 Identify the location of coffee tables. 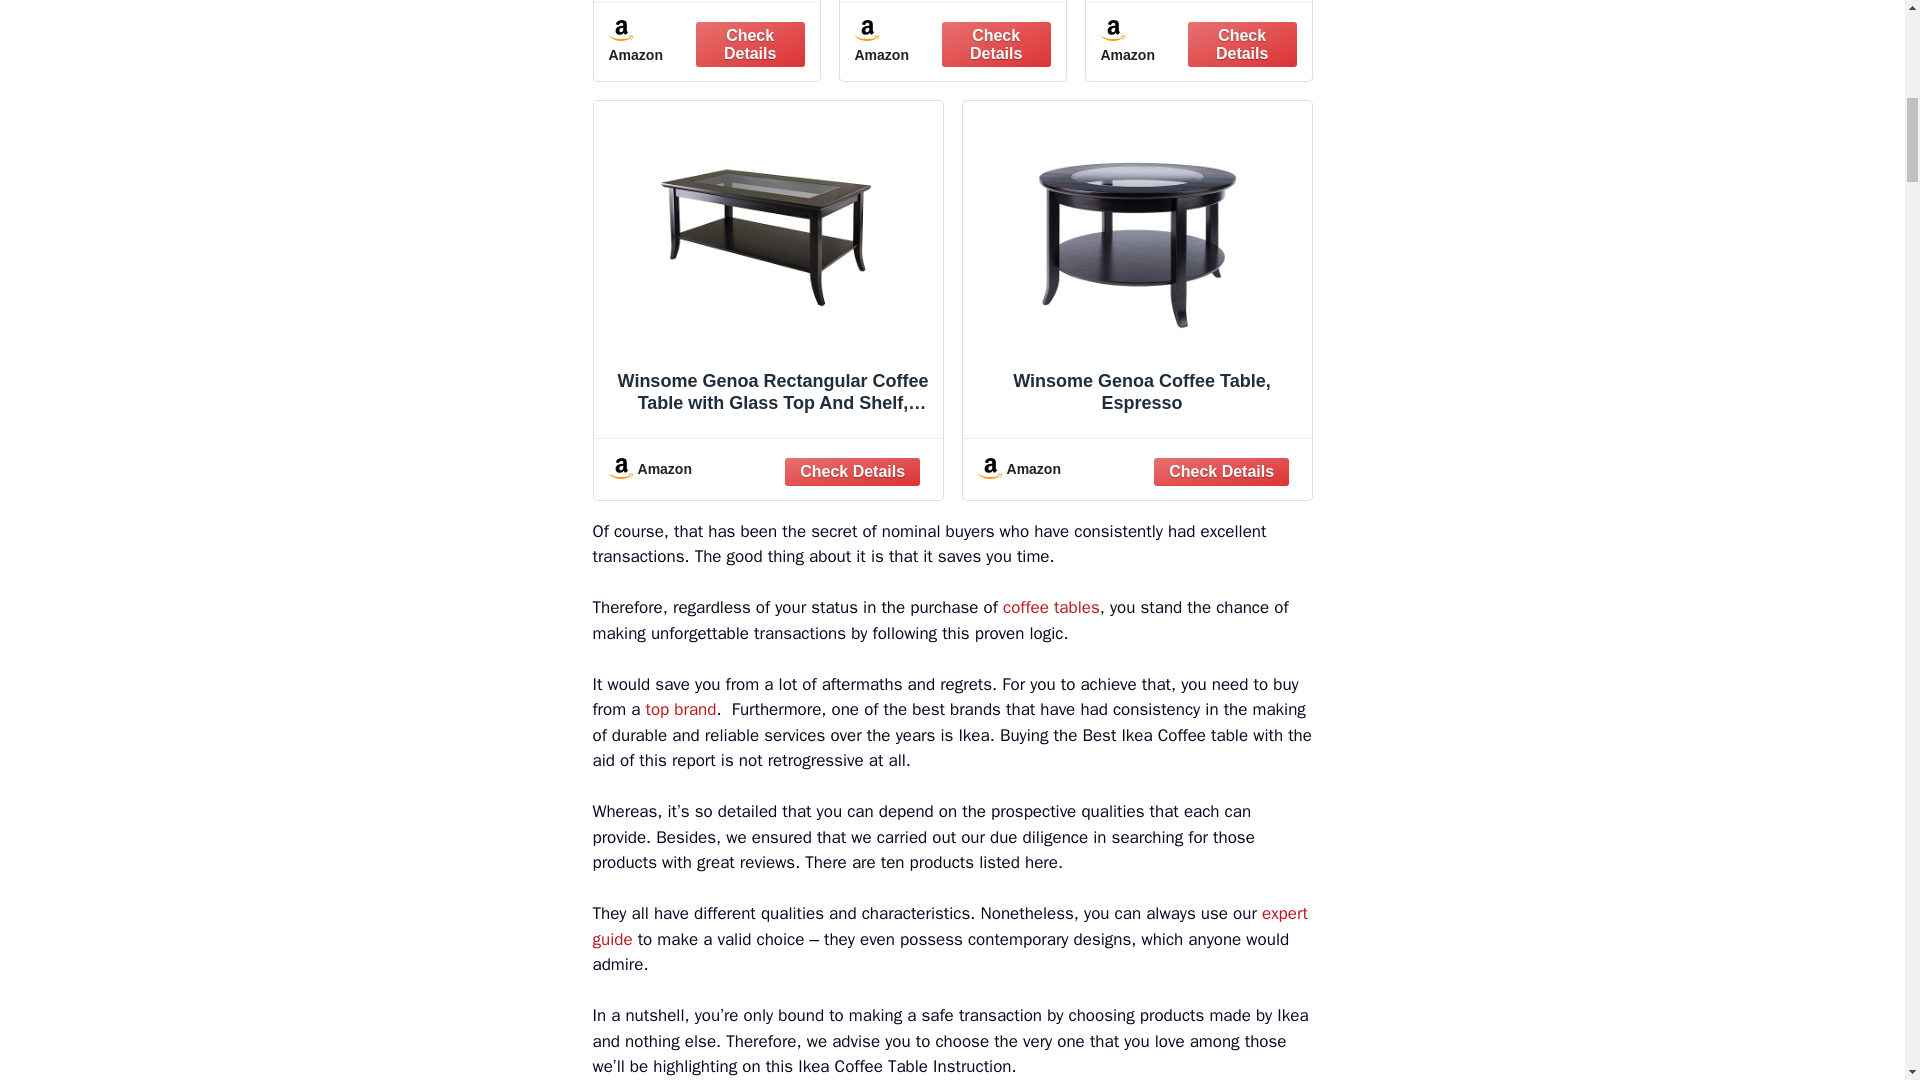
(1051, 607).